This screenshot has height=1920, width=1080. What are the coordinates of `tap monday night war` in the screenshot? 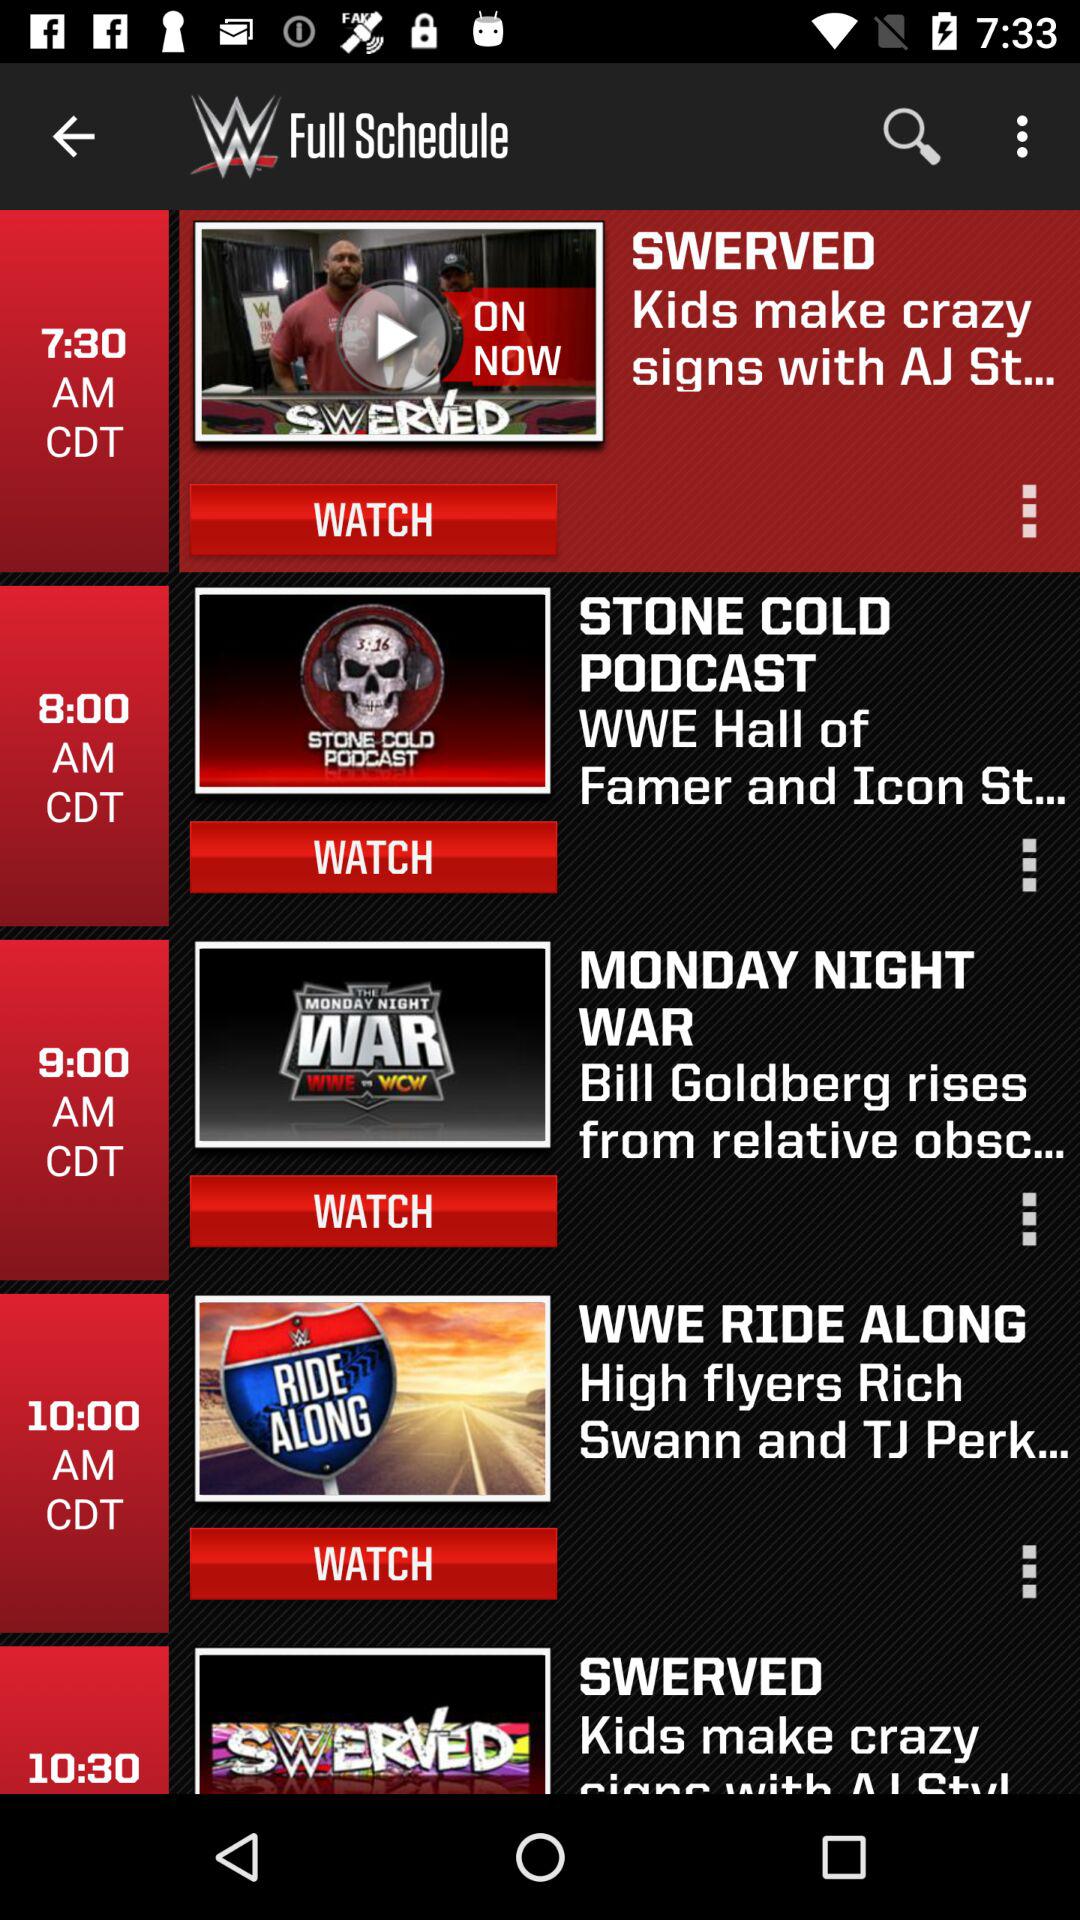 It's located at (824, 996).